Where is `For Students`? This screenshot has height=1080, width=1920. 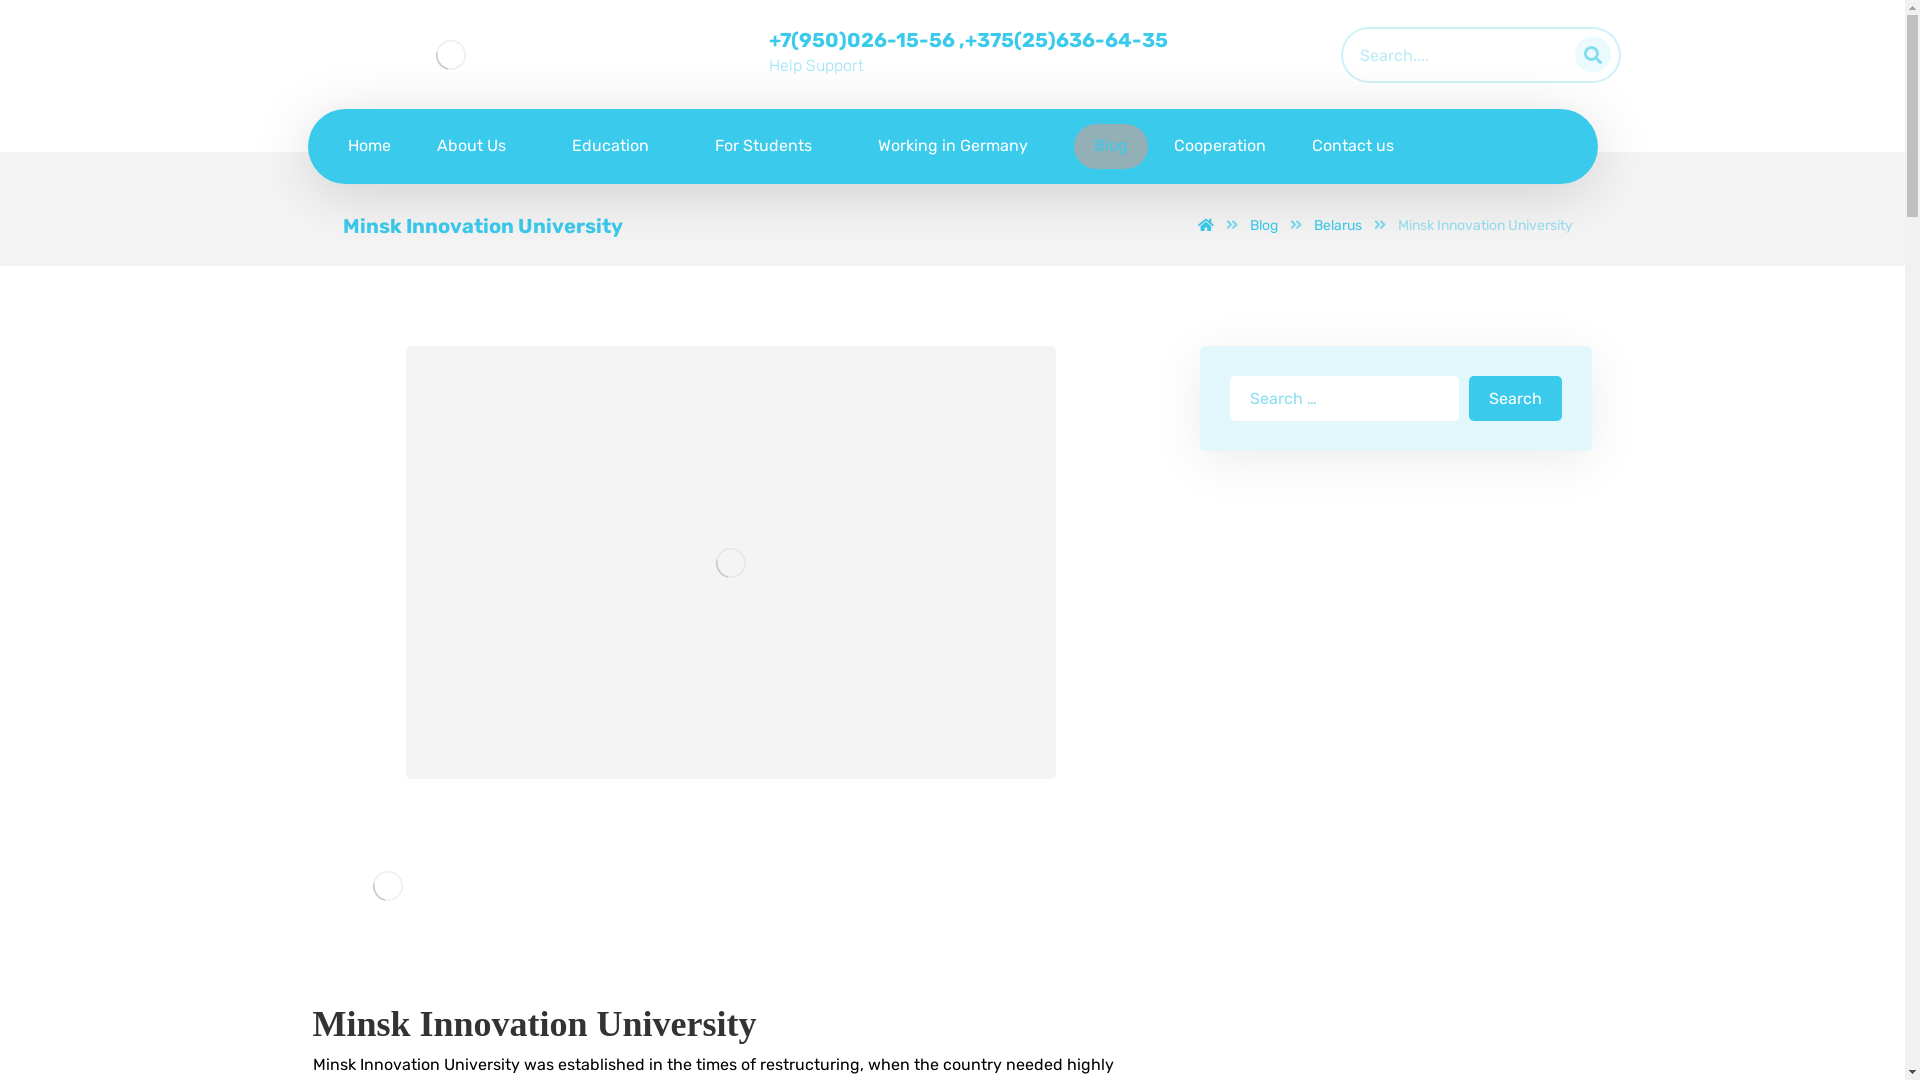
For Students is located at coordinates (772, 146).